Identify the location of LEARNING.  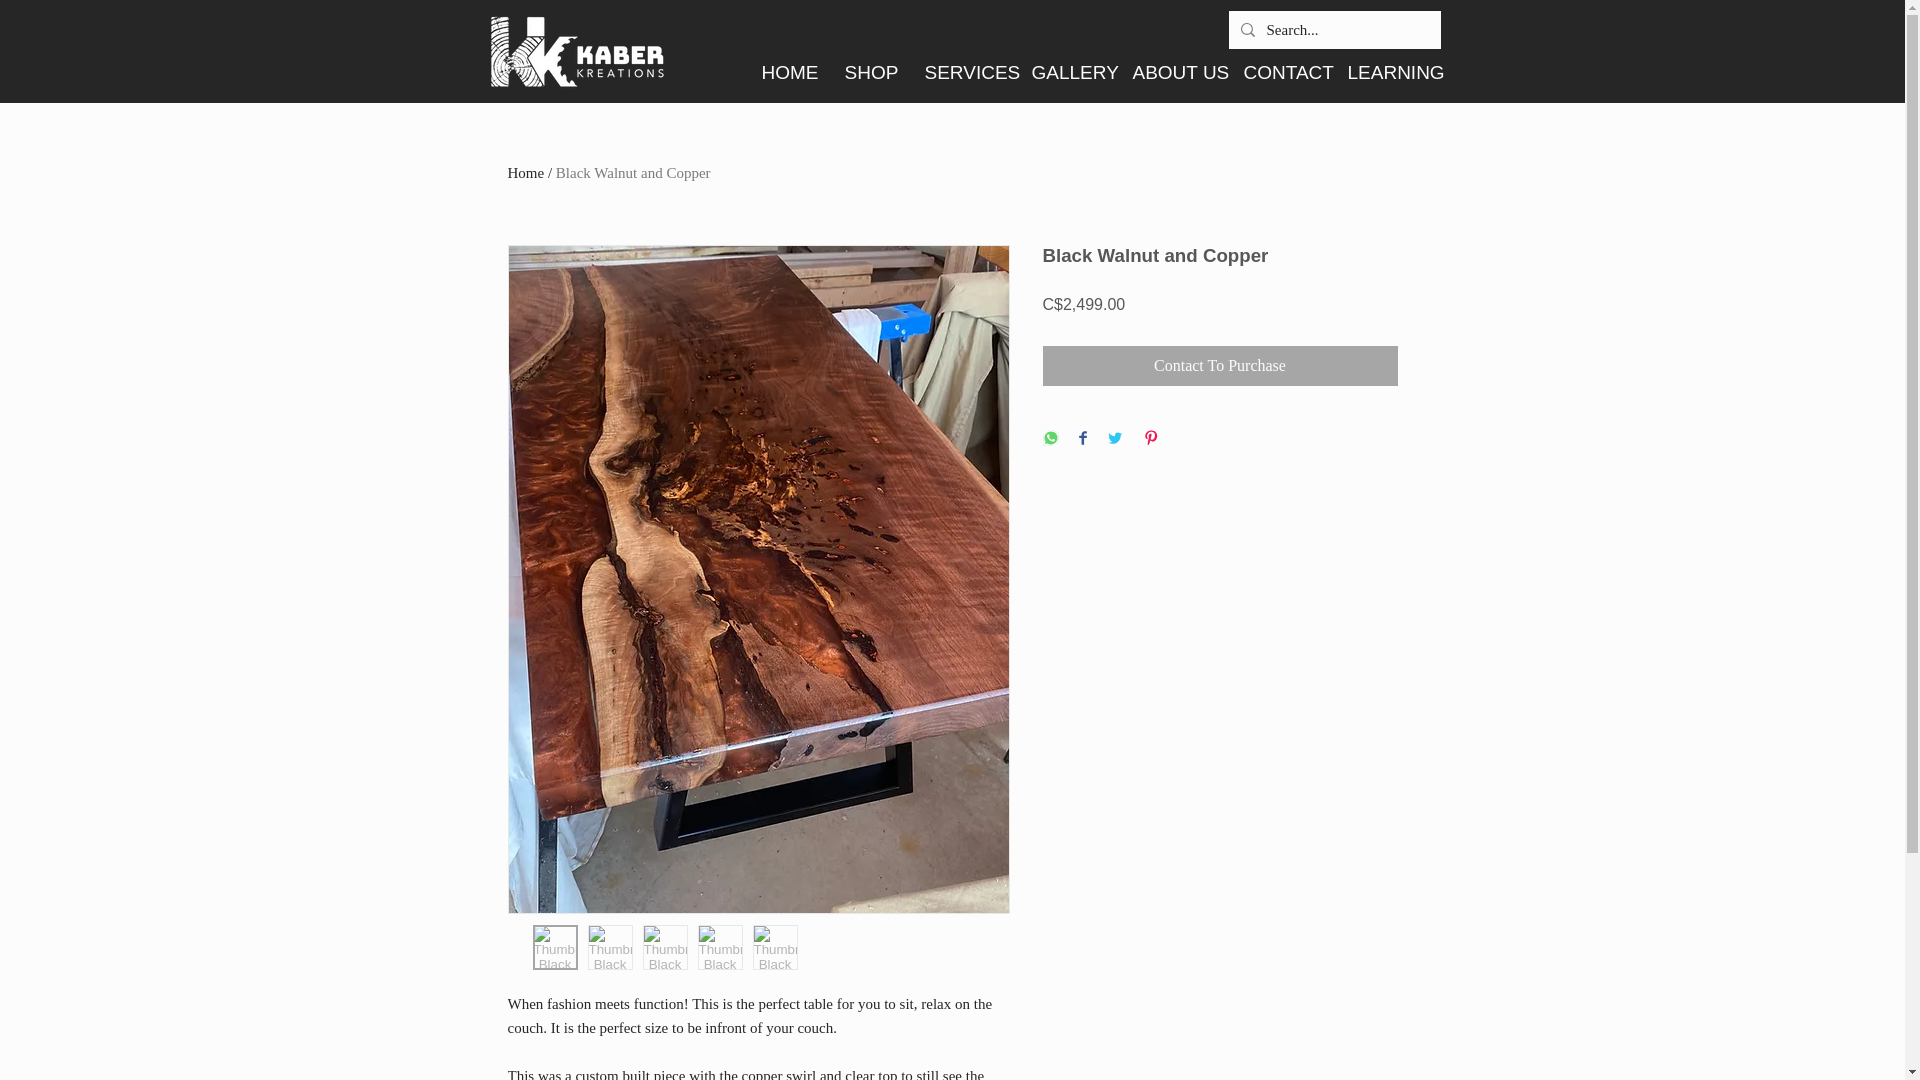
(1386, 72).